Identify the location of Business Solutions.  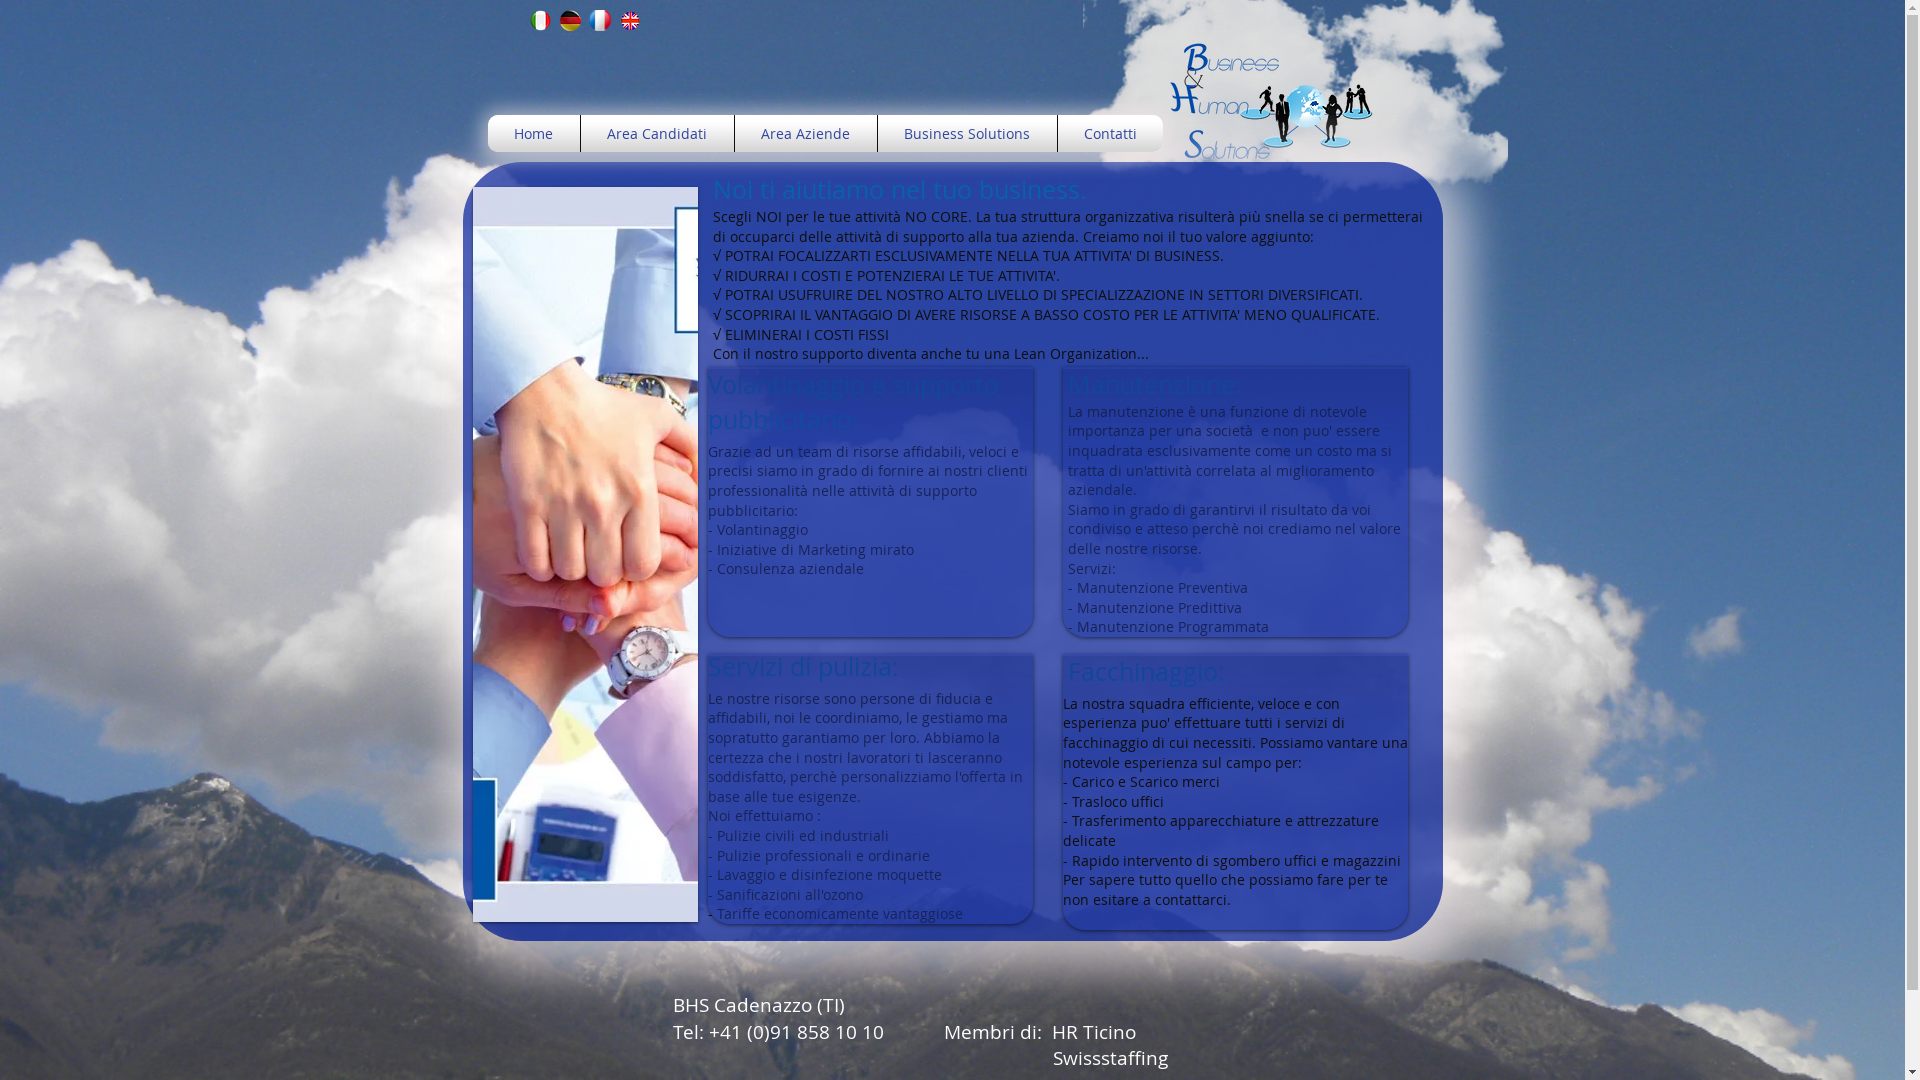
(968, 134).